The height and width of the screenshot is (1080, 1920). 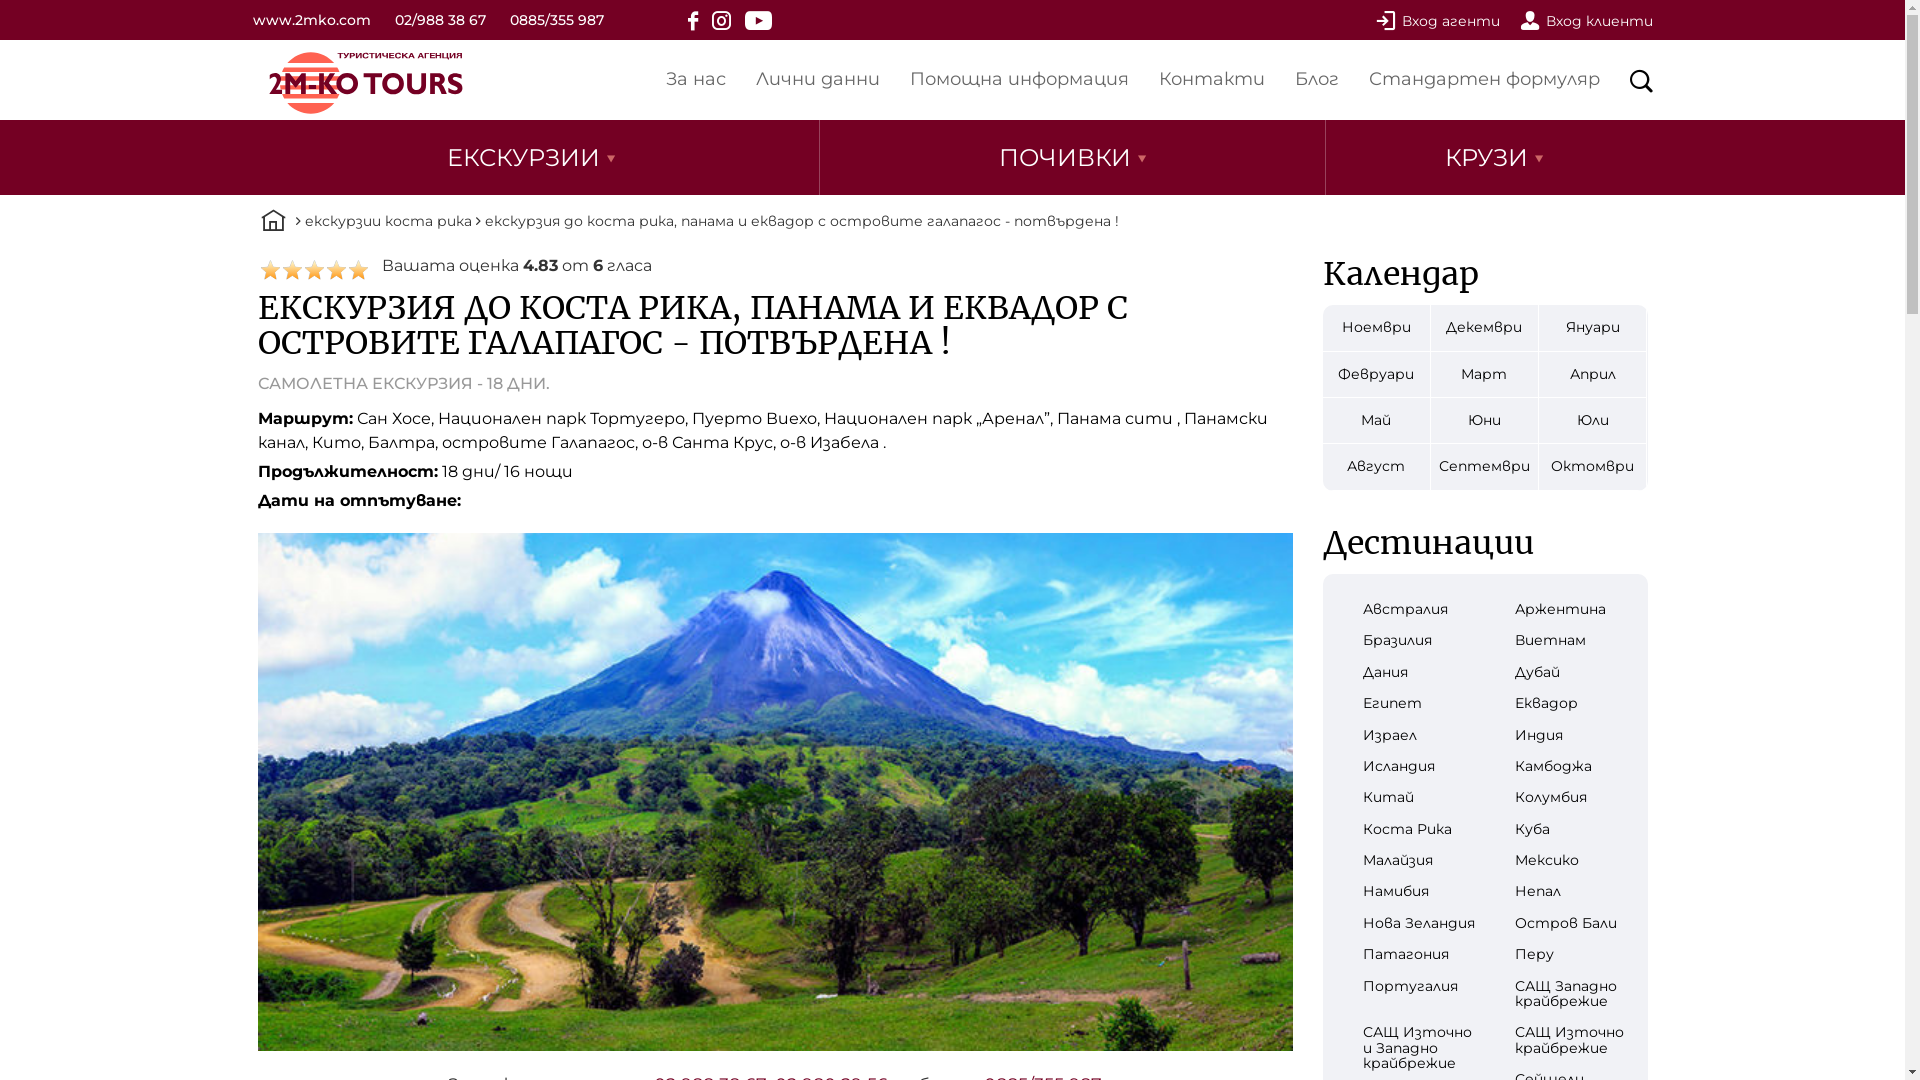 I want to click on 02/988 38 67, so click(x=440, y=20).